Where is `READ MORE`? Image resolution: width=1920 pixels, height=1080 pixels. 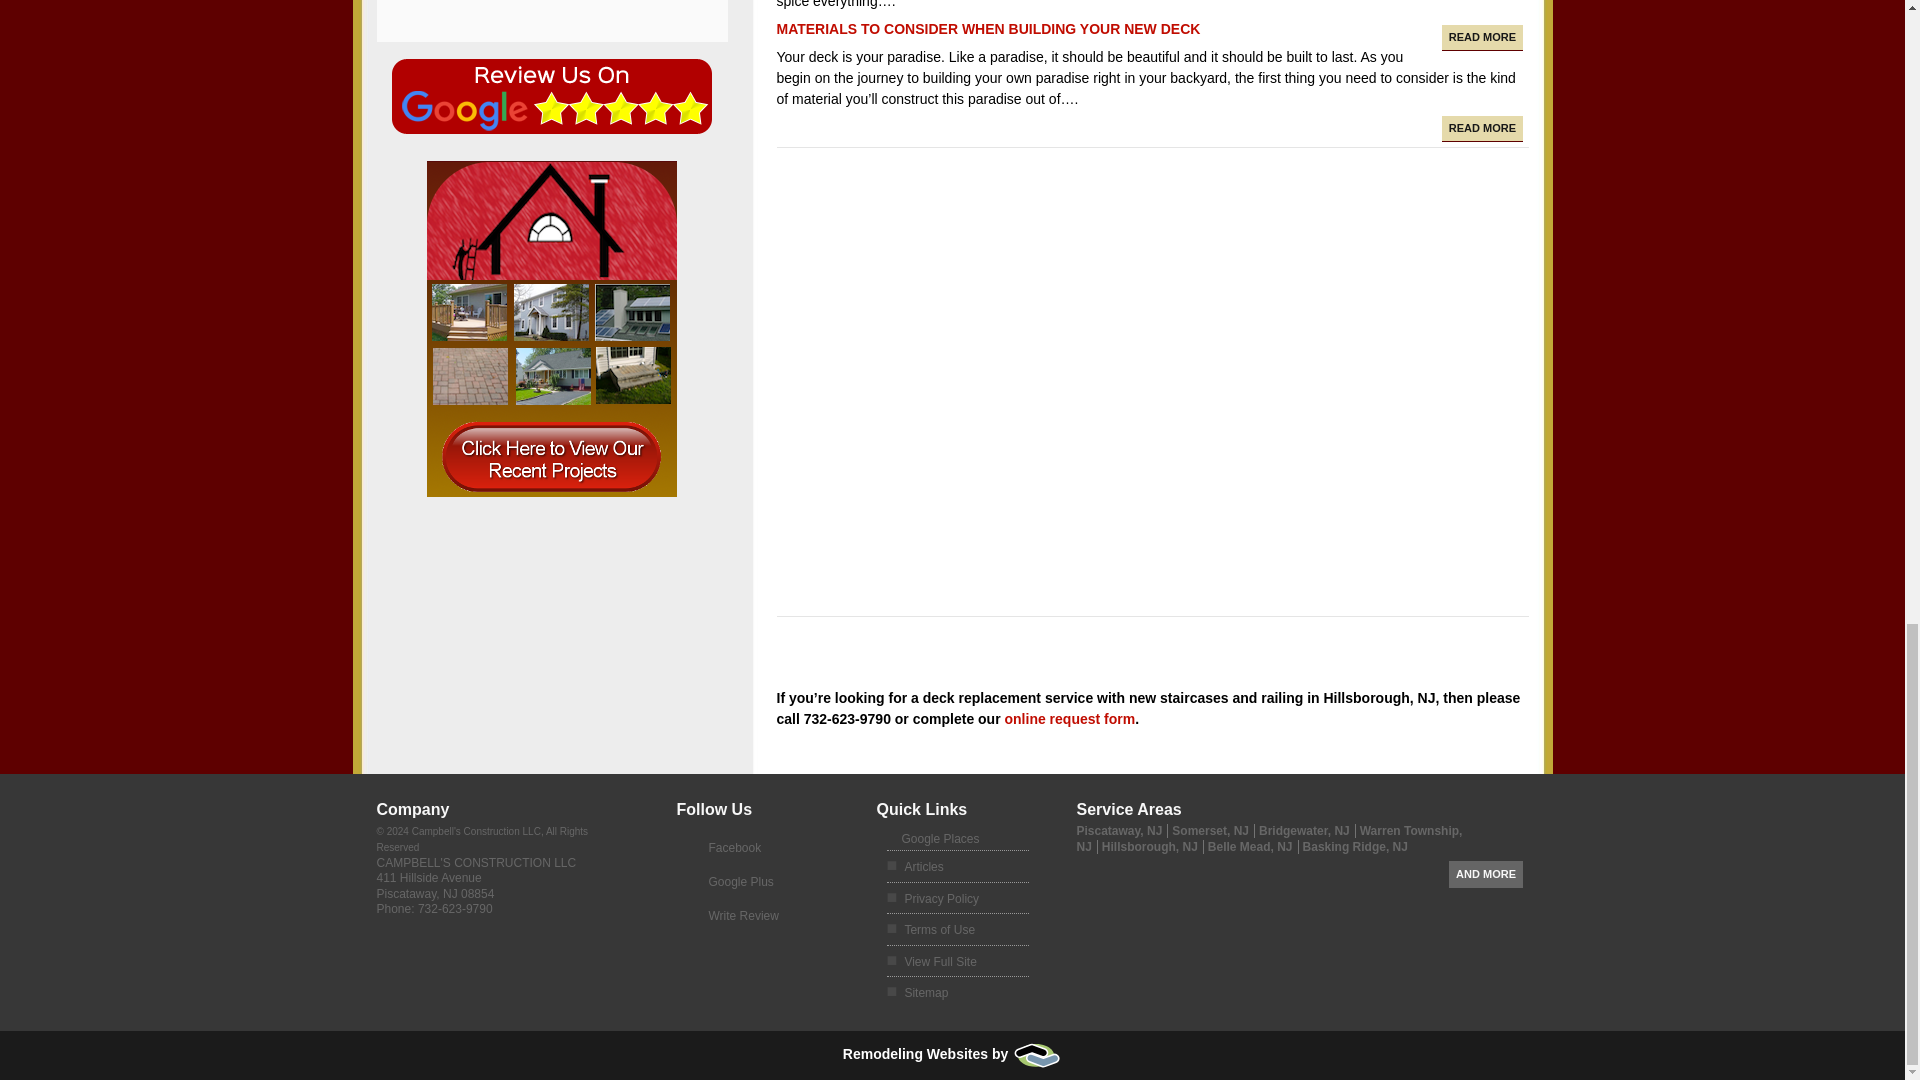
READ MORE is located at coordinates (1482, 37).